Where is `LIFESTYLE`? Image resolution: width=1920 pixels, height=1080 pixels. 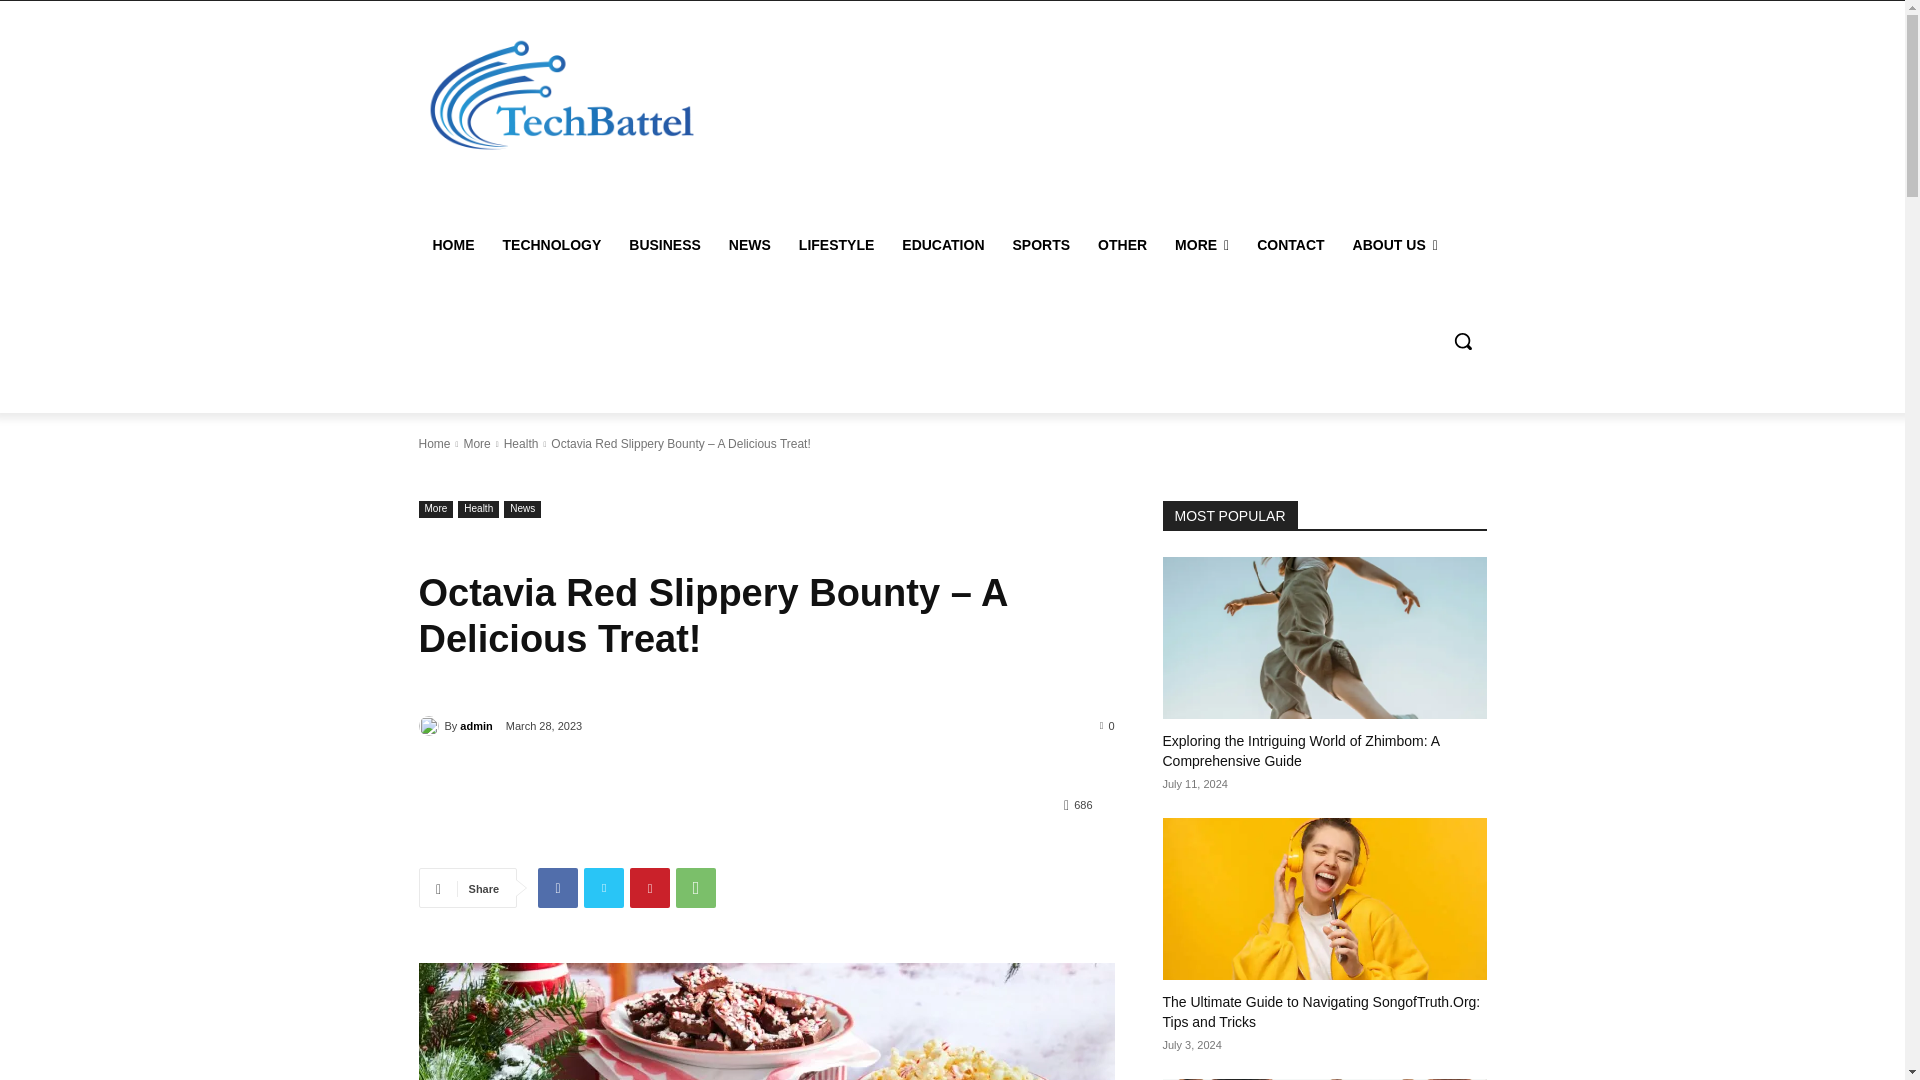 LIFESTYLE is located at coordinates (836, 244).